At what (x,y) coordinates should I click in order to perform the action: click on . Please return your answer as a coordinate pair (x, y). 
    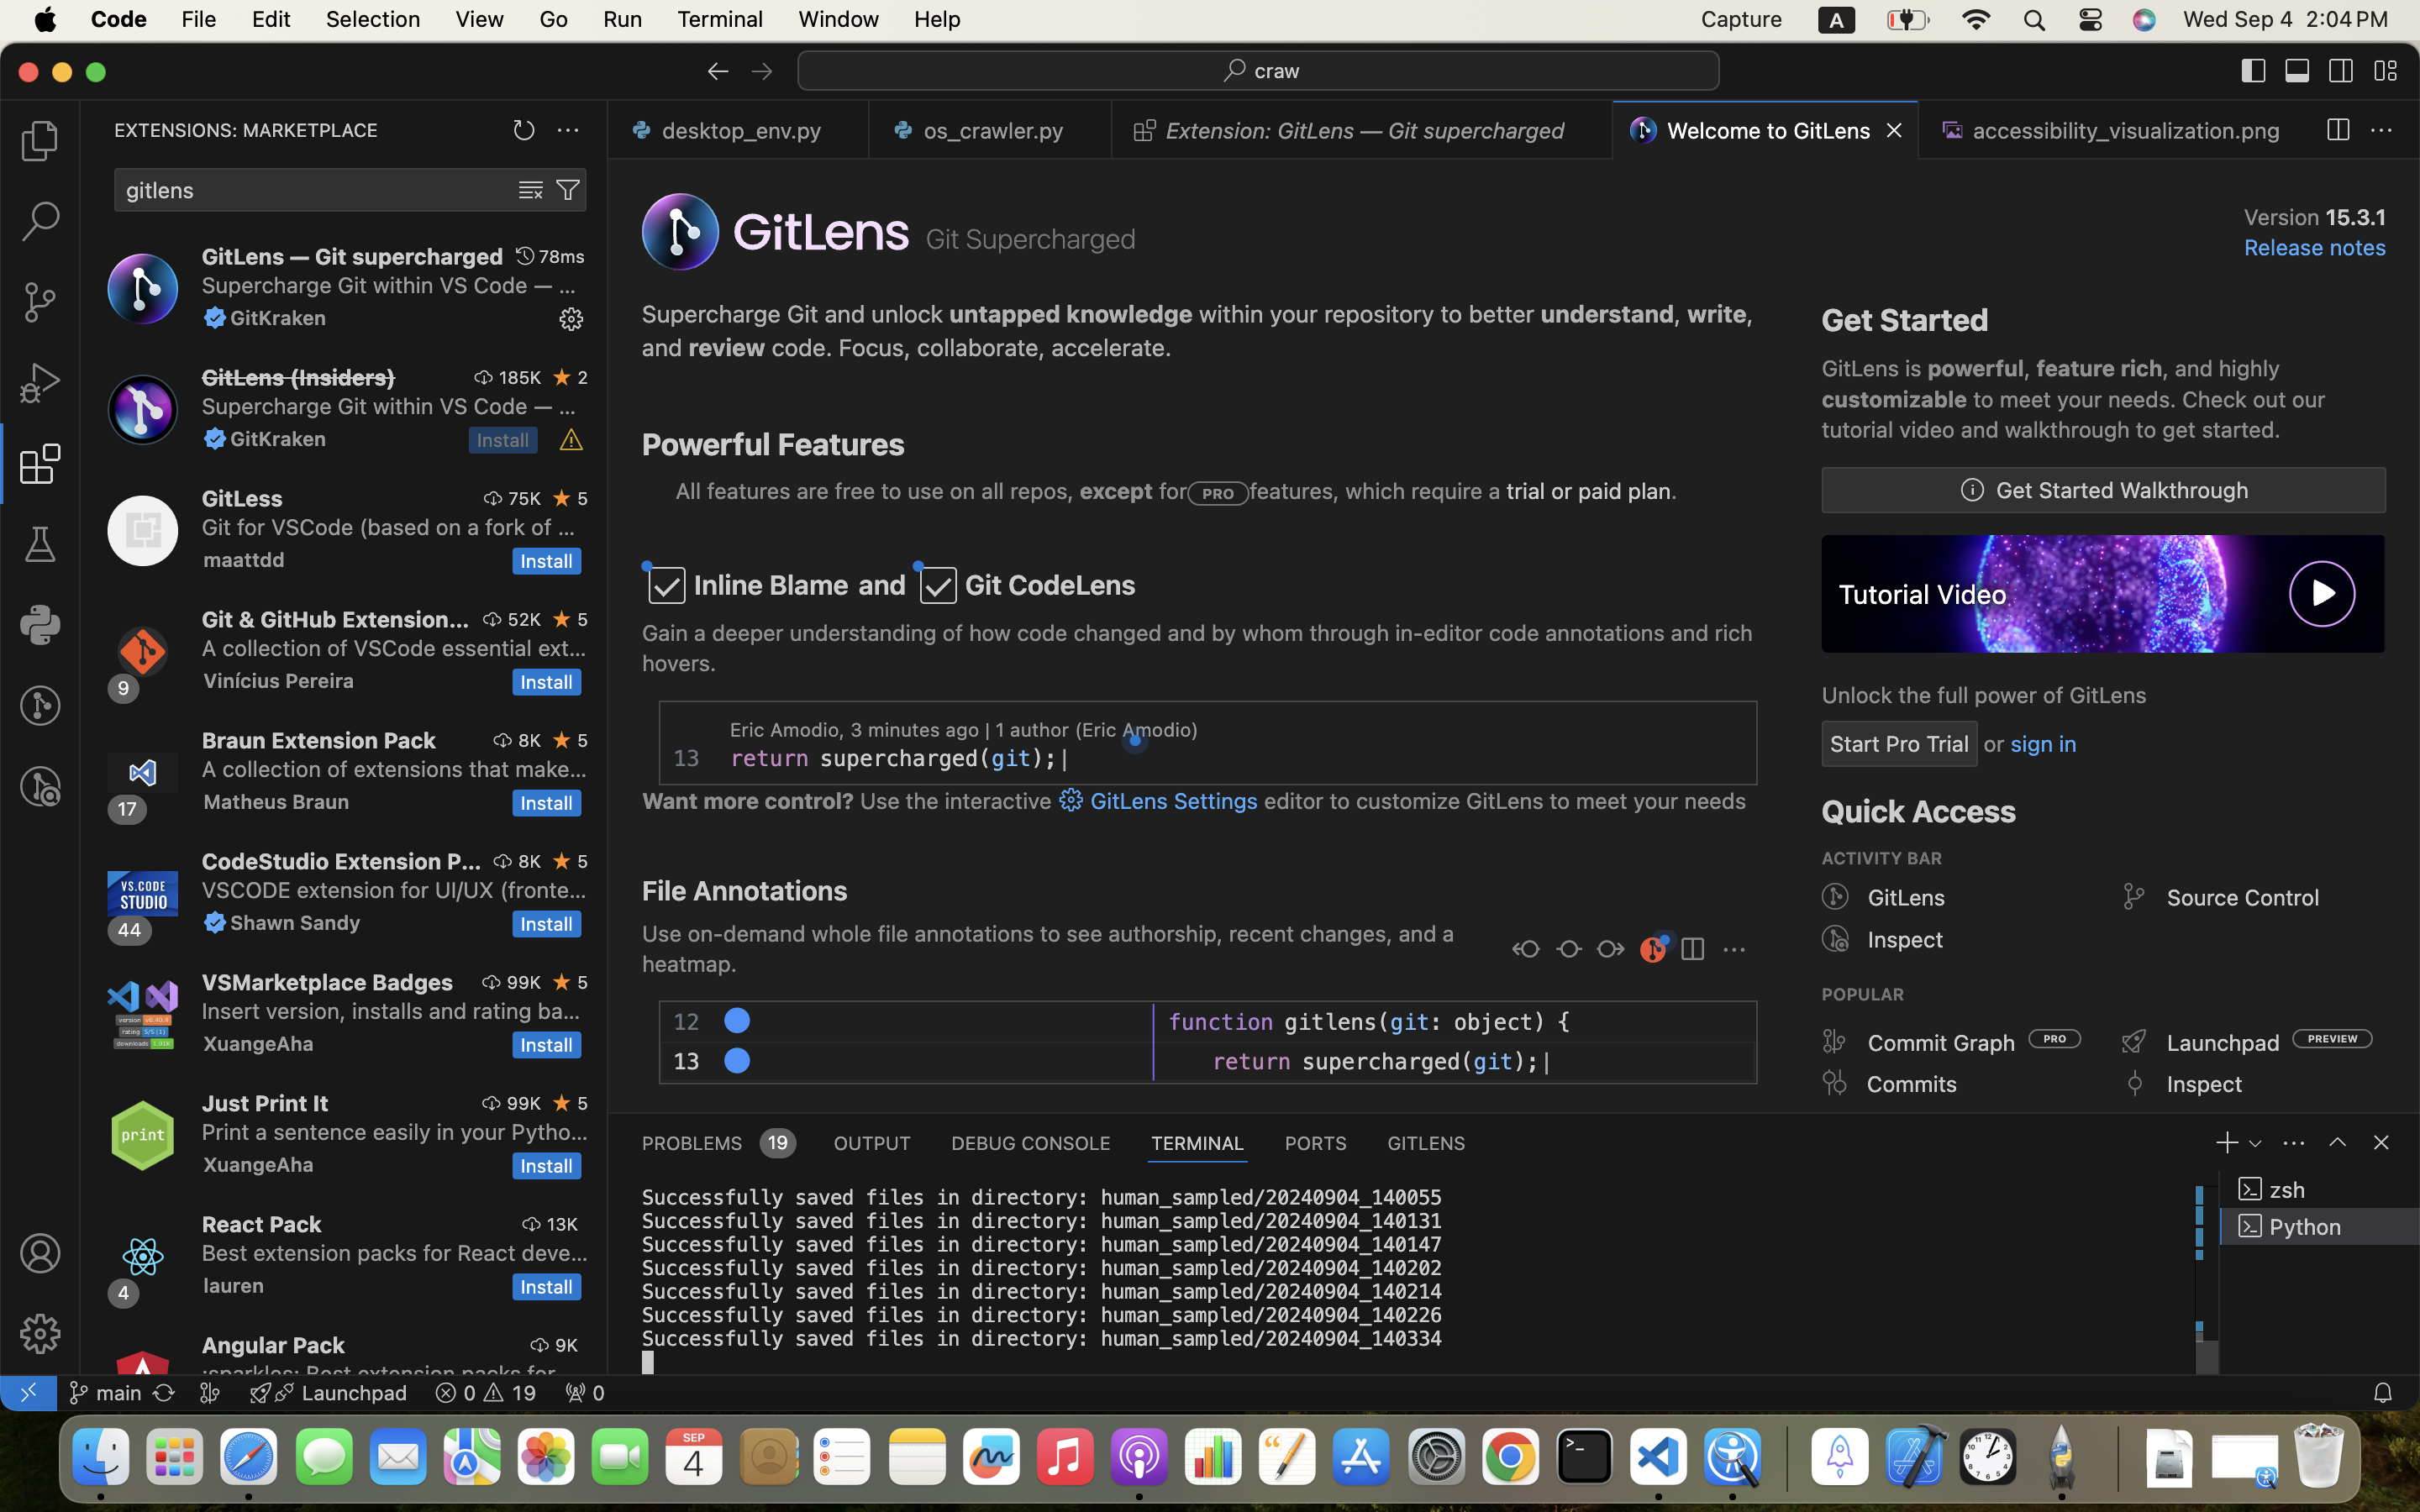
    Looking at the image, I should click on (525, 256).